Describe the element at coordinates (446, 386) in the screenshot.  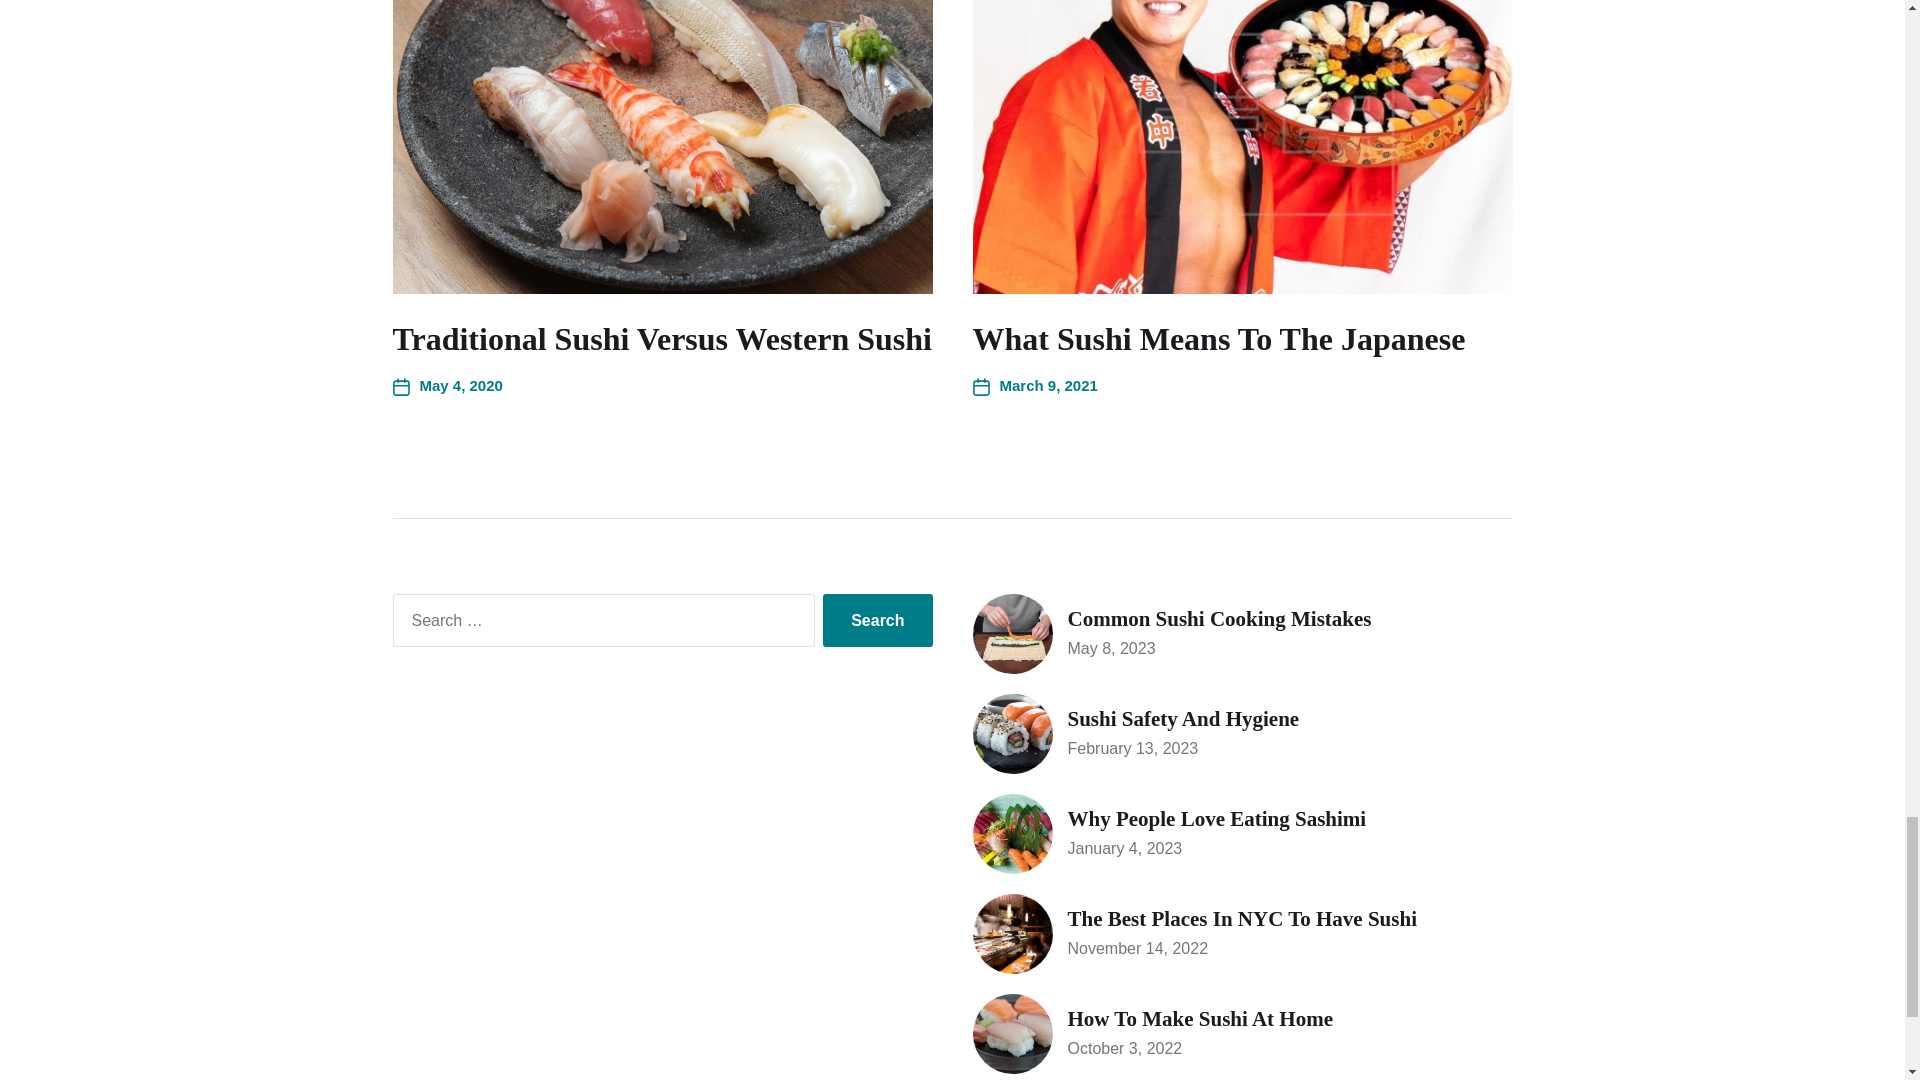
I see `May 4, 2020` at that location.